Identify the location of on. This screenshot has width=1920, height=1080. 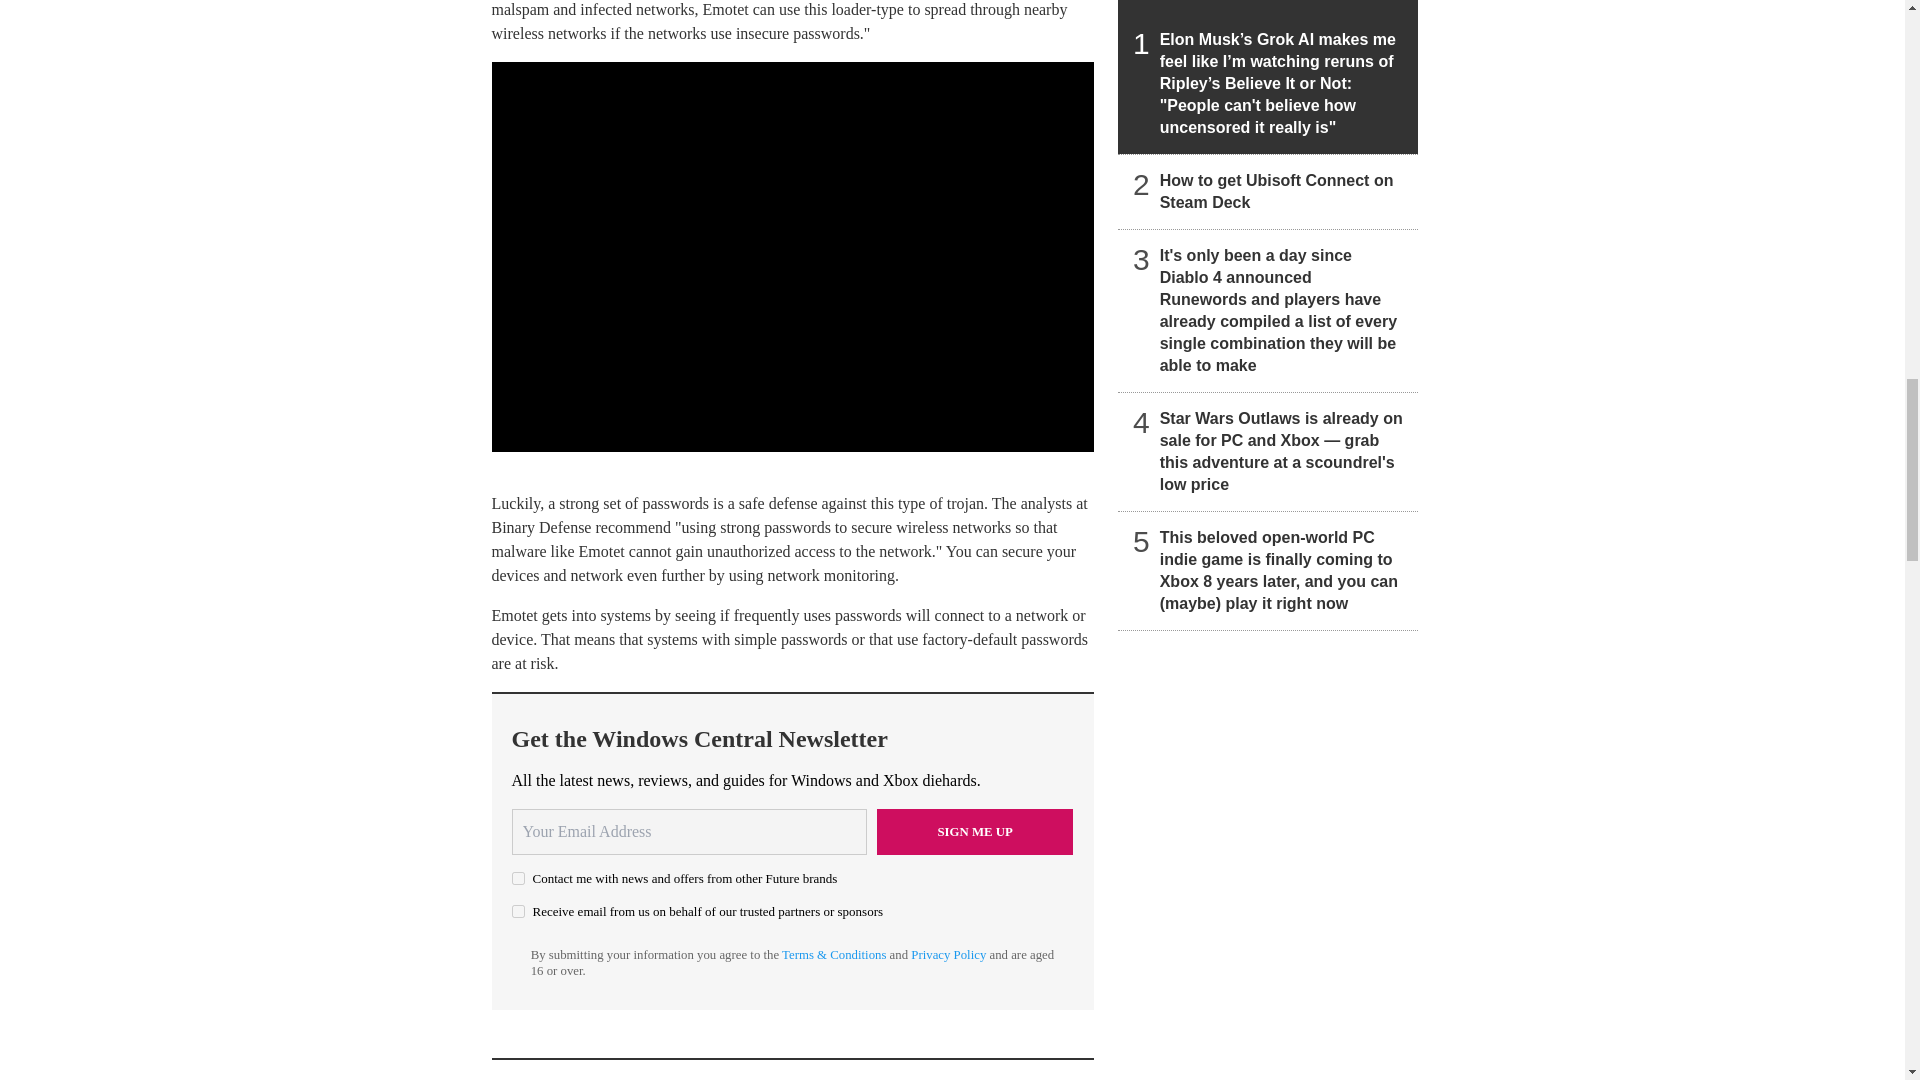
(518, 912).